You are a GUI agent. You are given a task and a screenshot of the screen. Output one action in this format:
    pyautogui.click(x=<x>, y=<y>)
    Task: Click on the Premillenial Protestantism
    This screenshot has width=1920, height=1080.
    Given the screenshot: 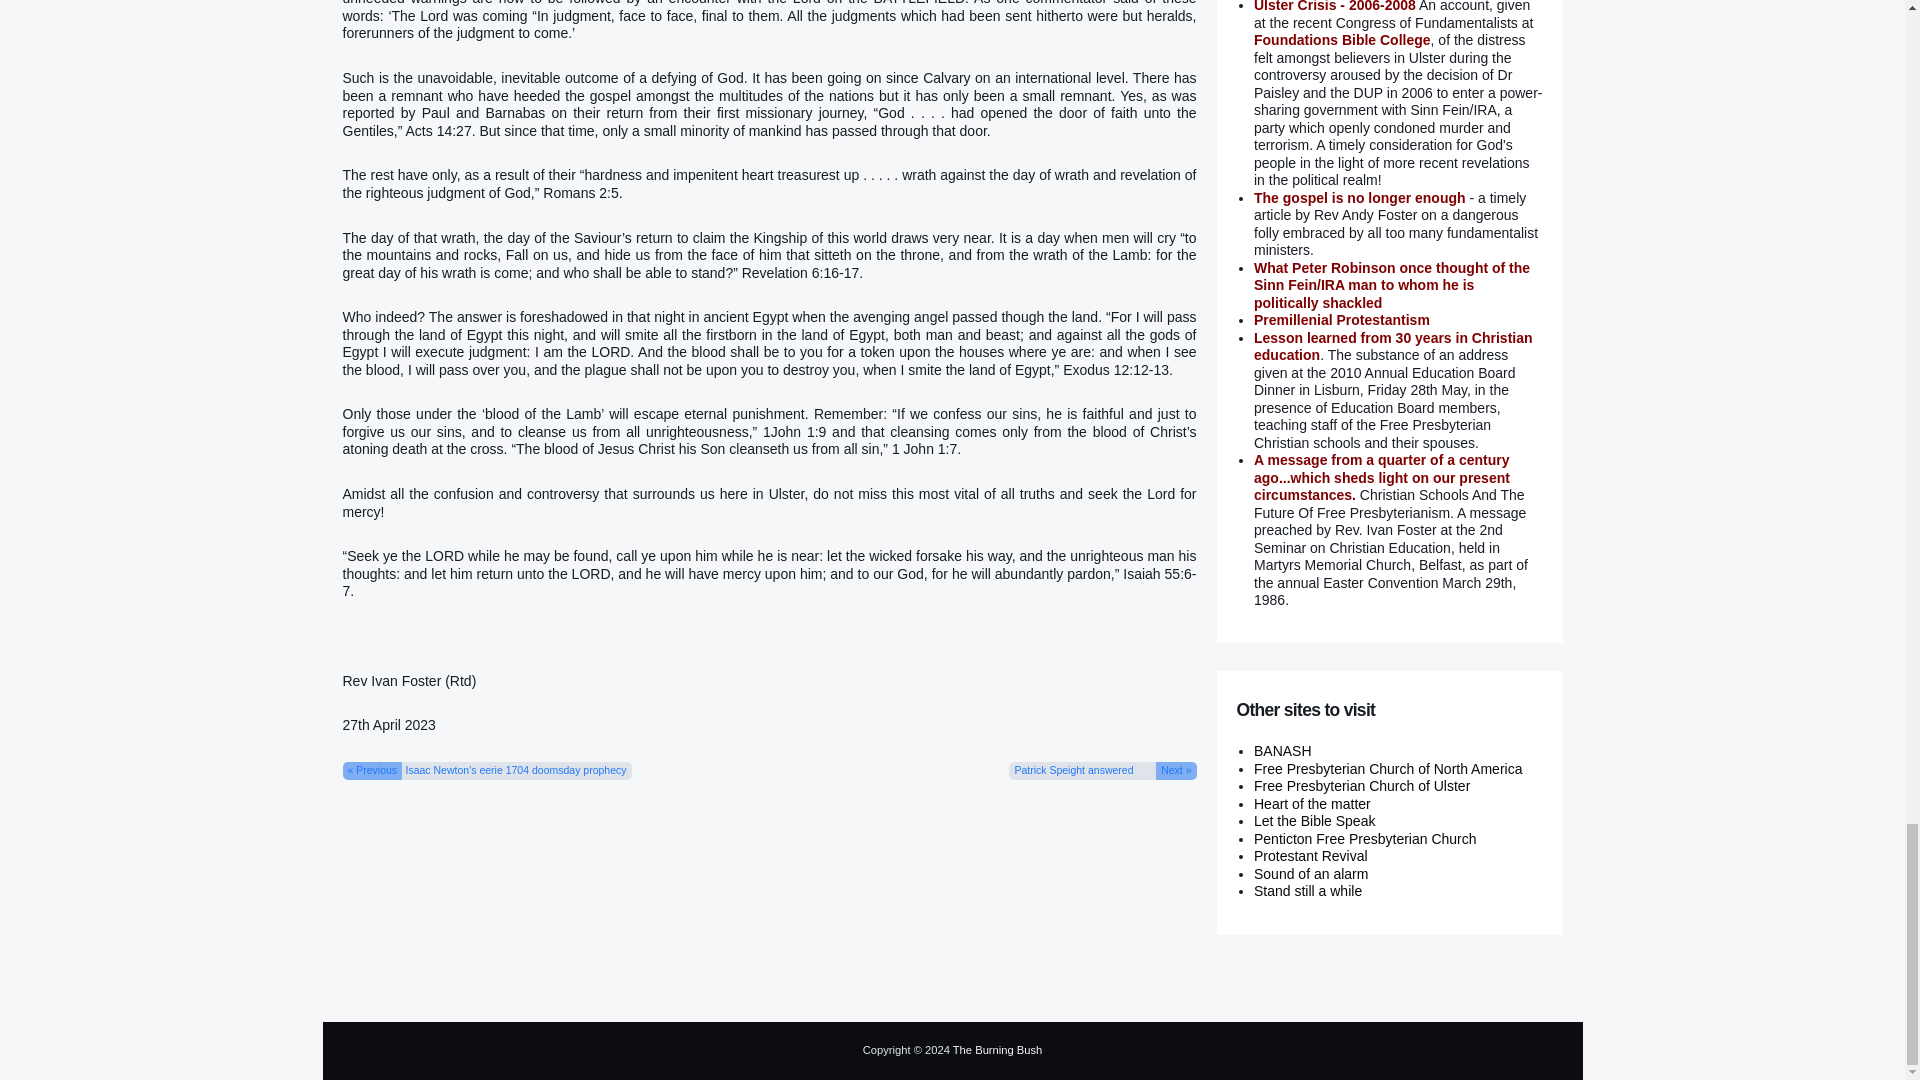 What is the action you would take?
    pyautogui.click(x=1342, y=320)
    